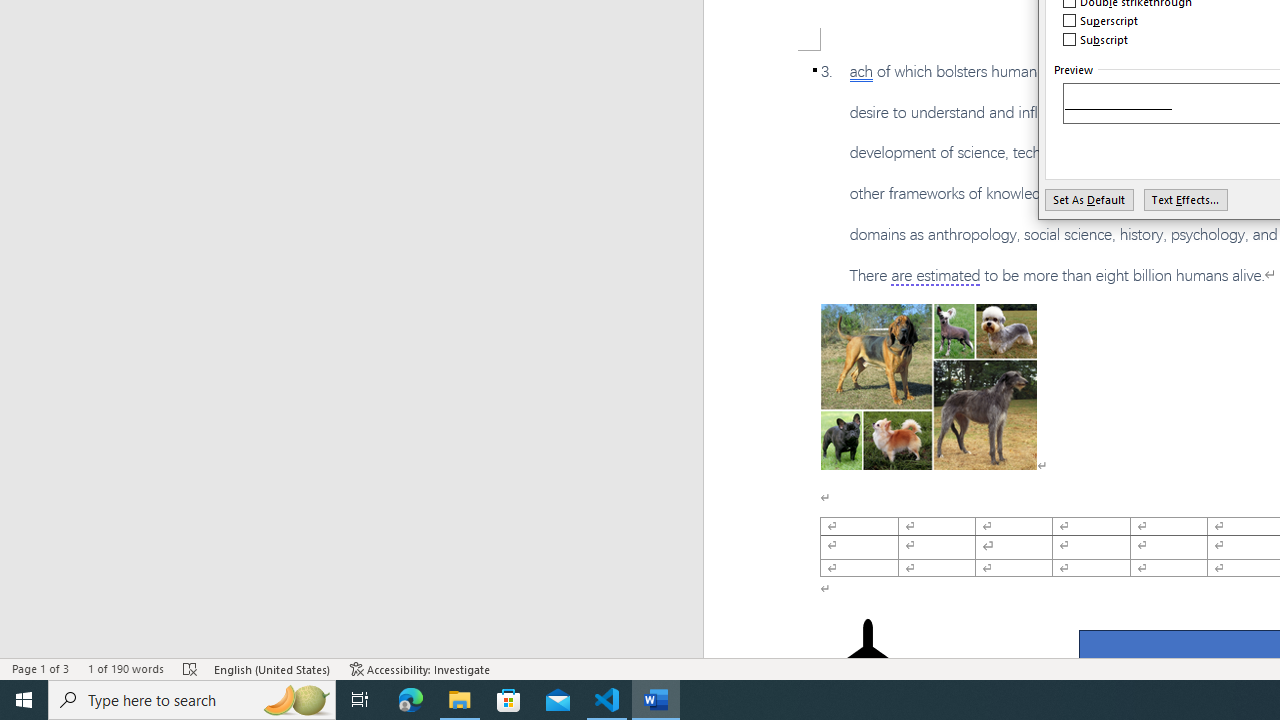 The height and width of the screenshot is (720, 1280). What do you see at coordinates (411, 700) in the screenshot?
I see `Microsoft Edge` at bounding box center [411, 700].